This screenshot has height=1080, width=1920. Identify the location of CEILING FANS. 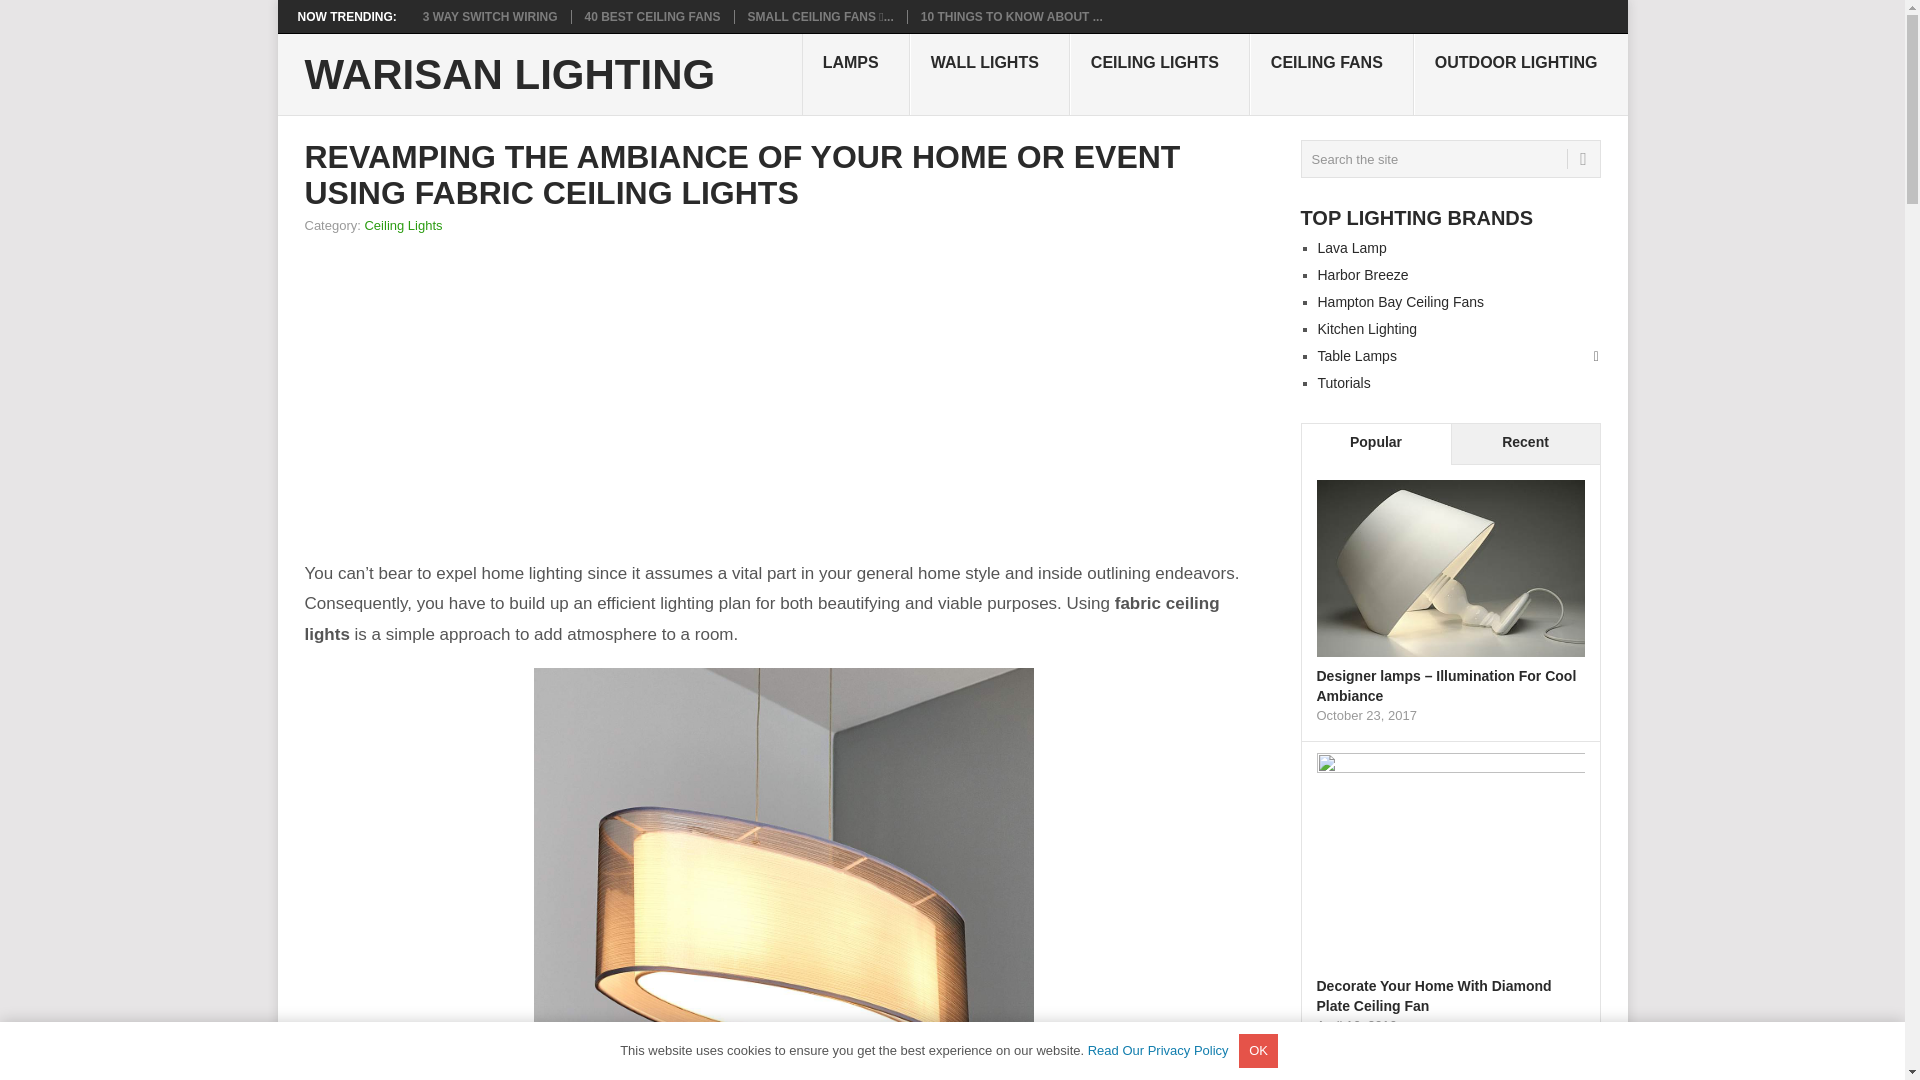
(1331, 74).